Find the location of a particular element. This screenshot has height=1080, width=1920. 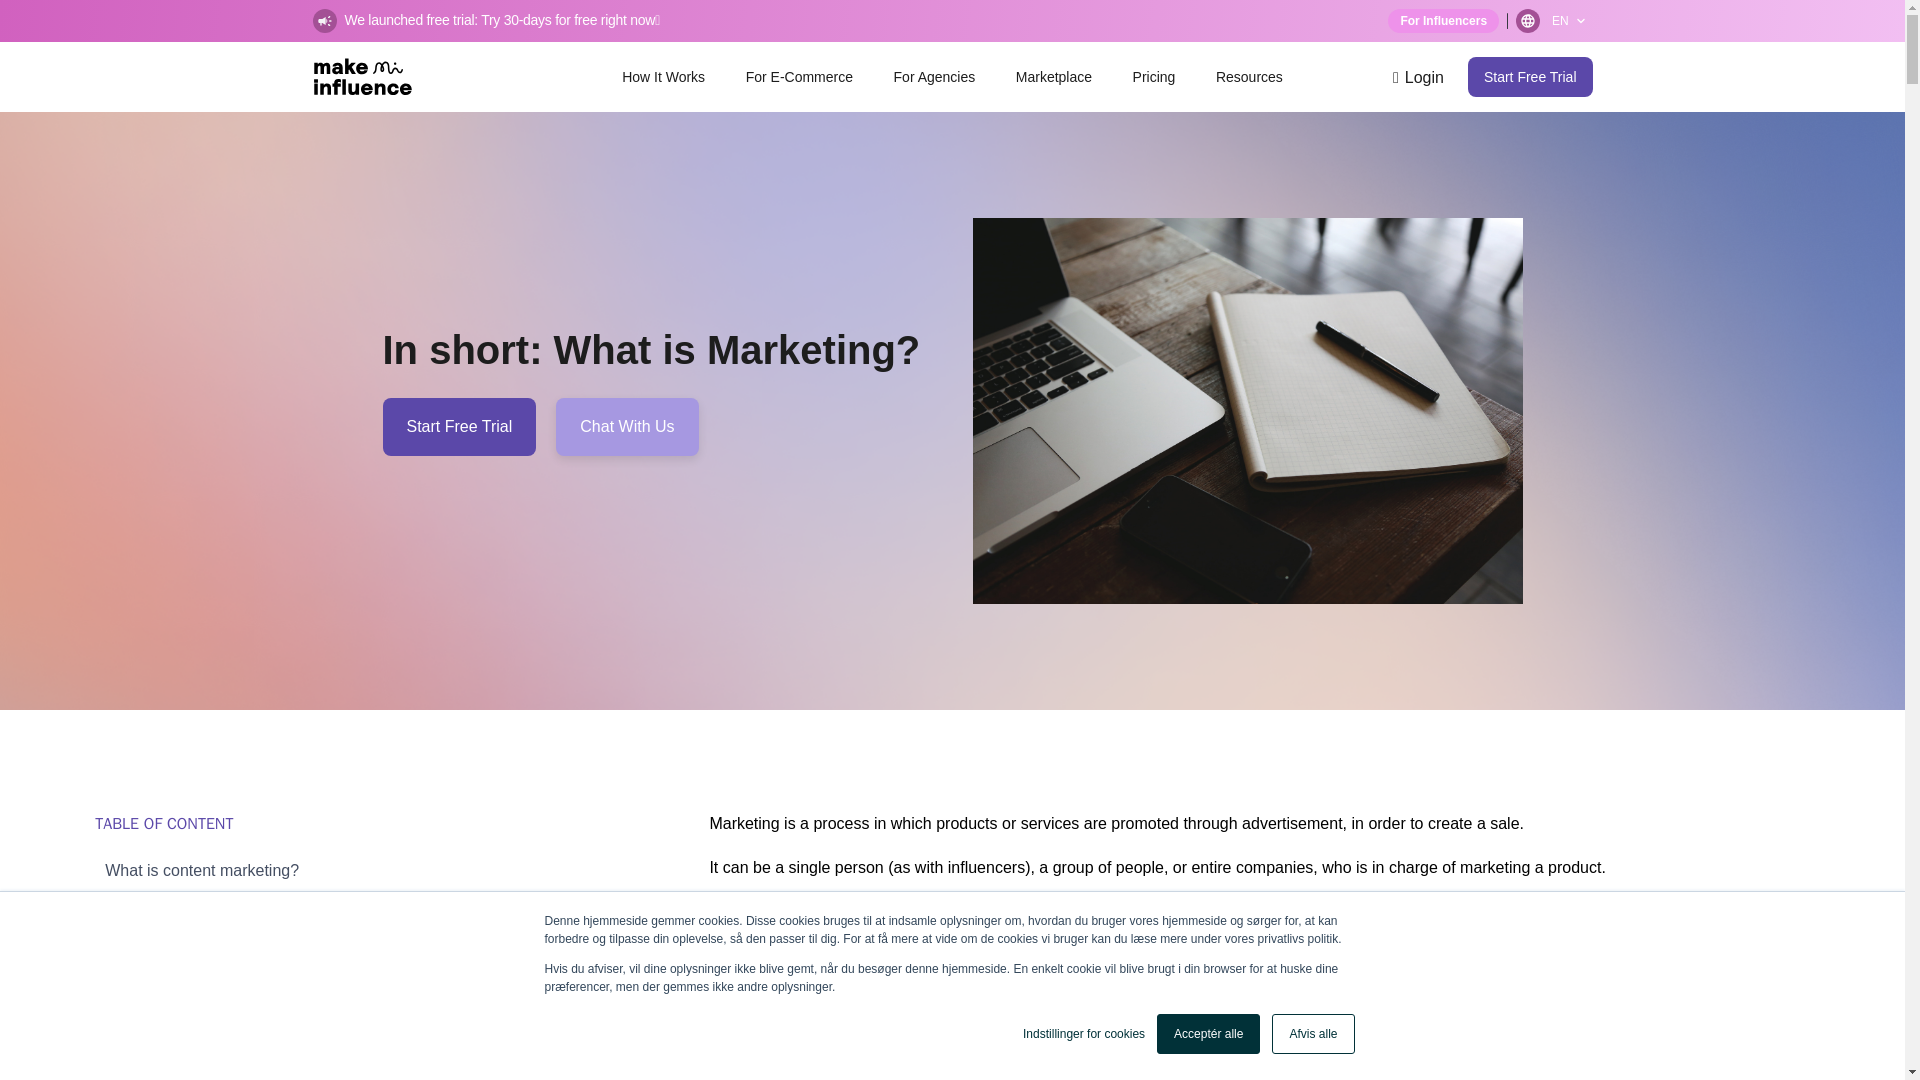

How It Works is located at coordinates (663, 77).